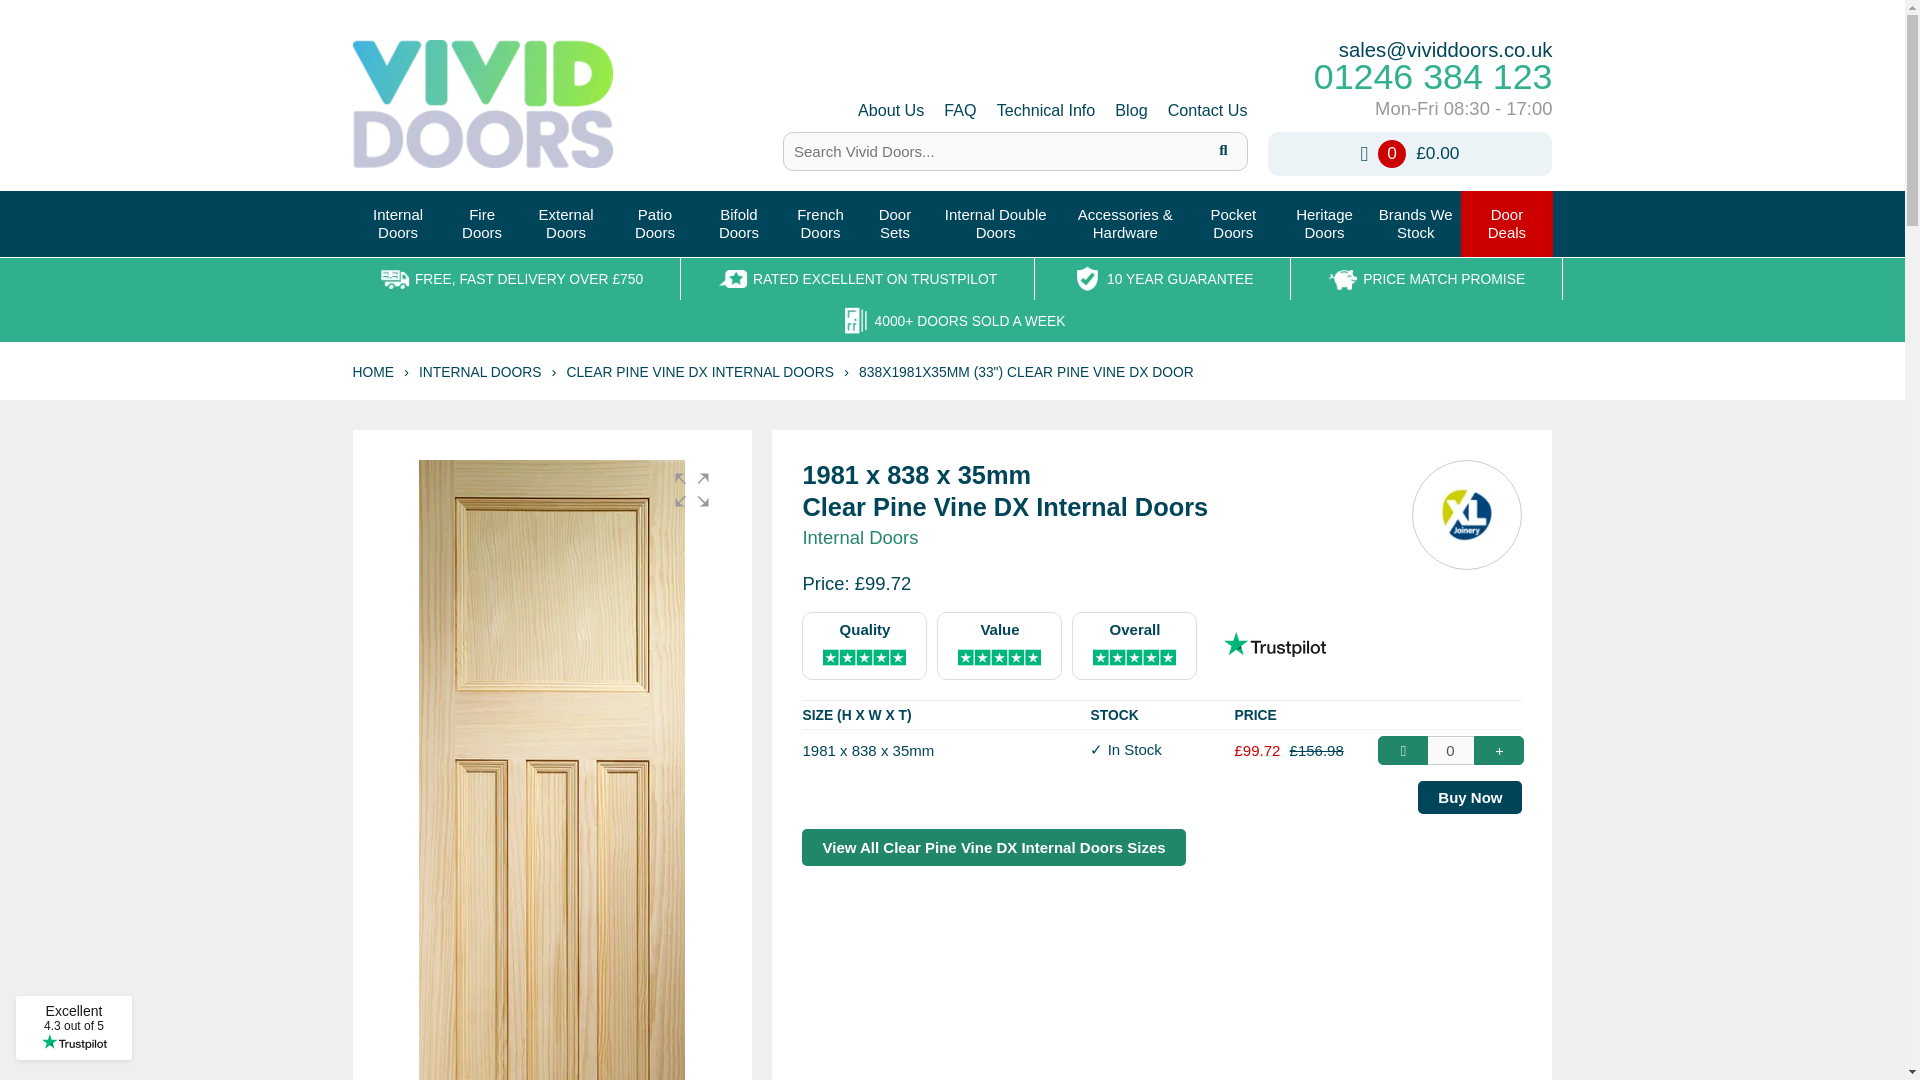 The height and width of the screenshot is (1080, 1920). What do you see at coordinates (1046, 110) in the screenshot?
I see `About Vivid Doors` at bounding box center [1046, 110].